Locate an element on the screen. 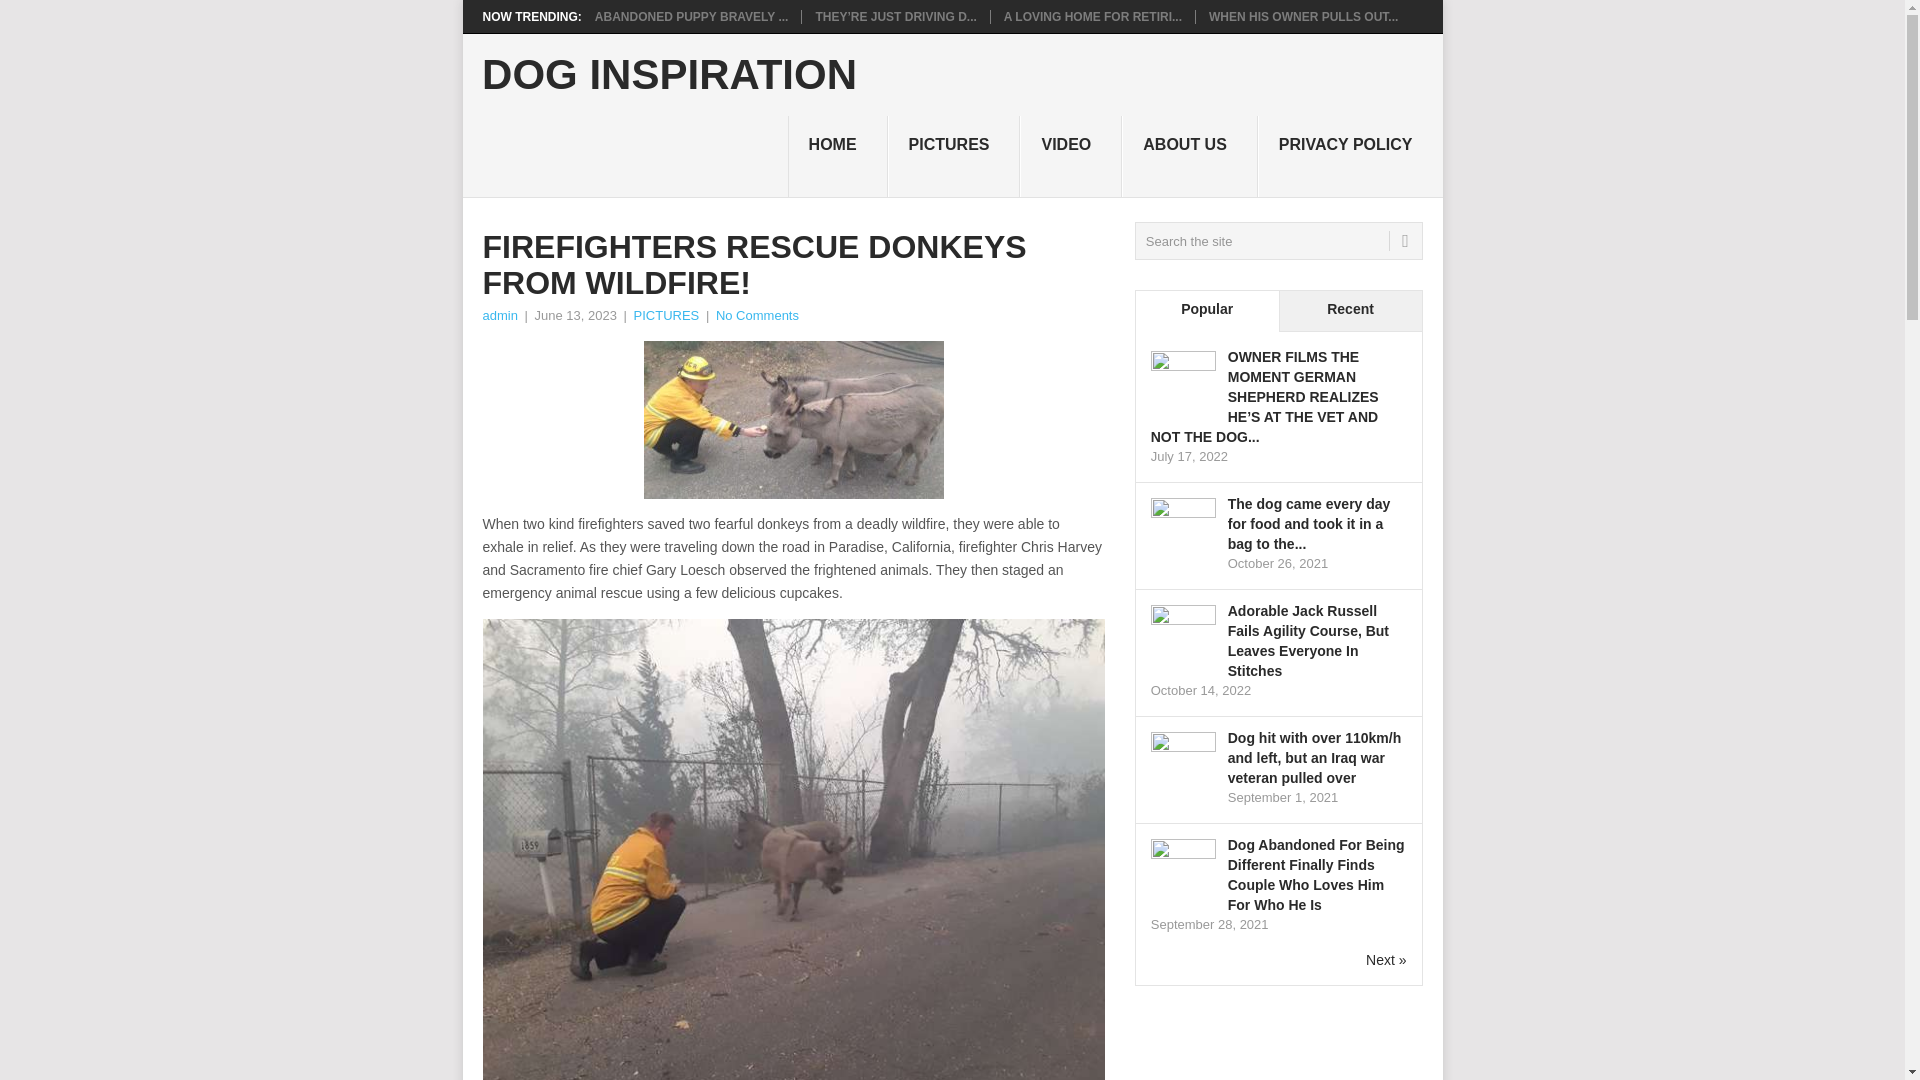 The width and height of the screenshot is (1920, 1080). PICTURES is located at coordinates (666, 314).